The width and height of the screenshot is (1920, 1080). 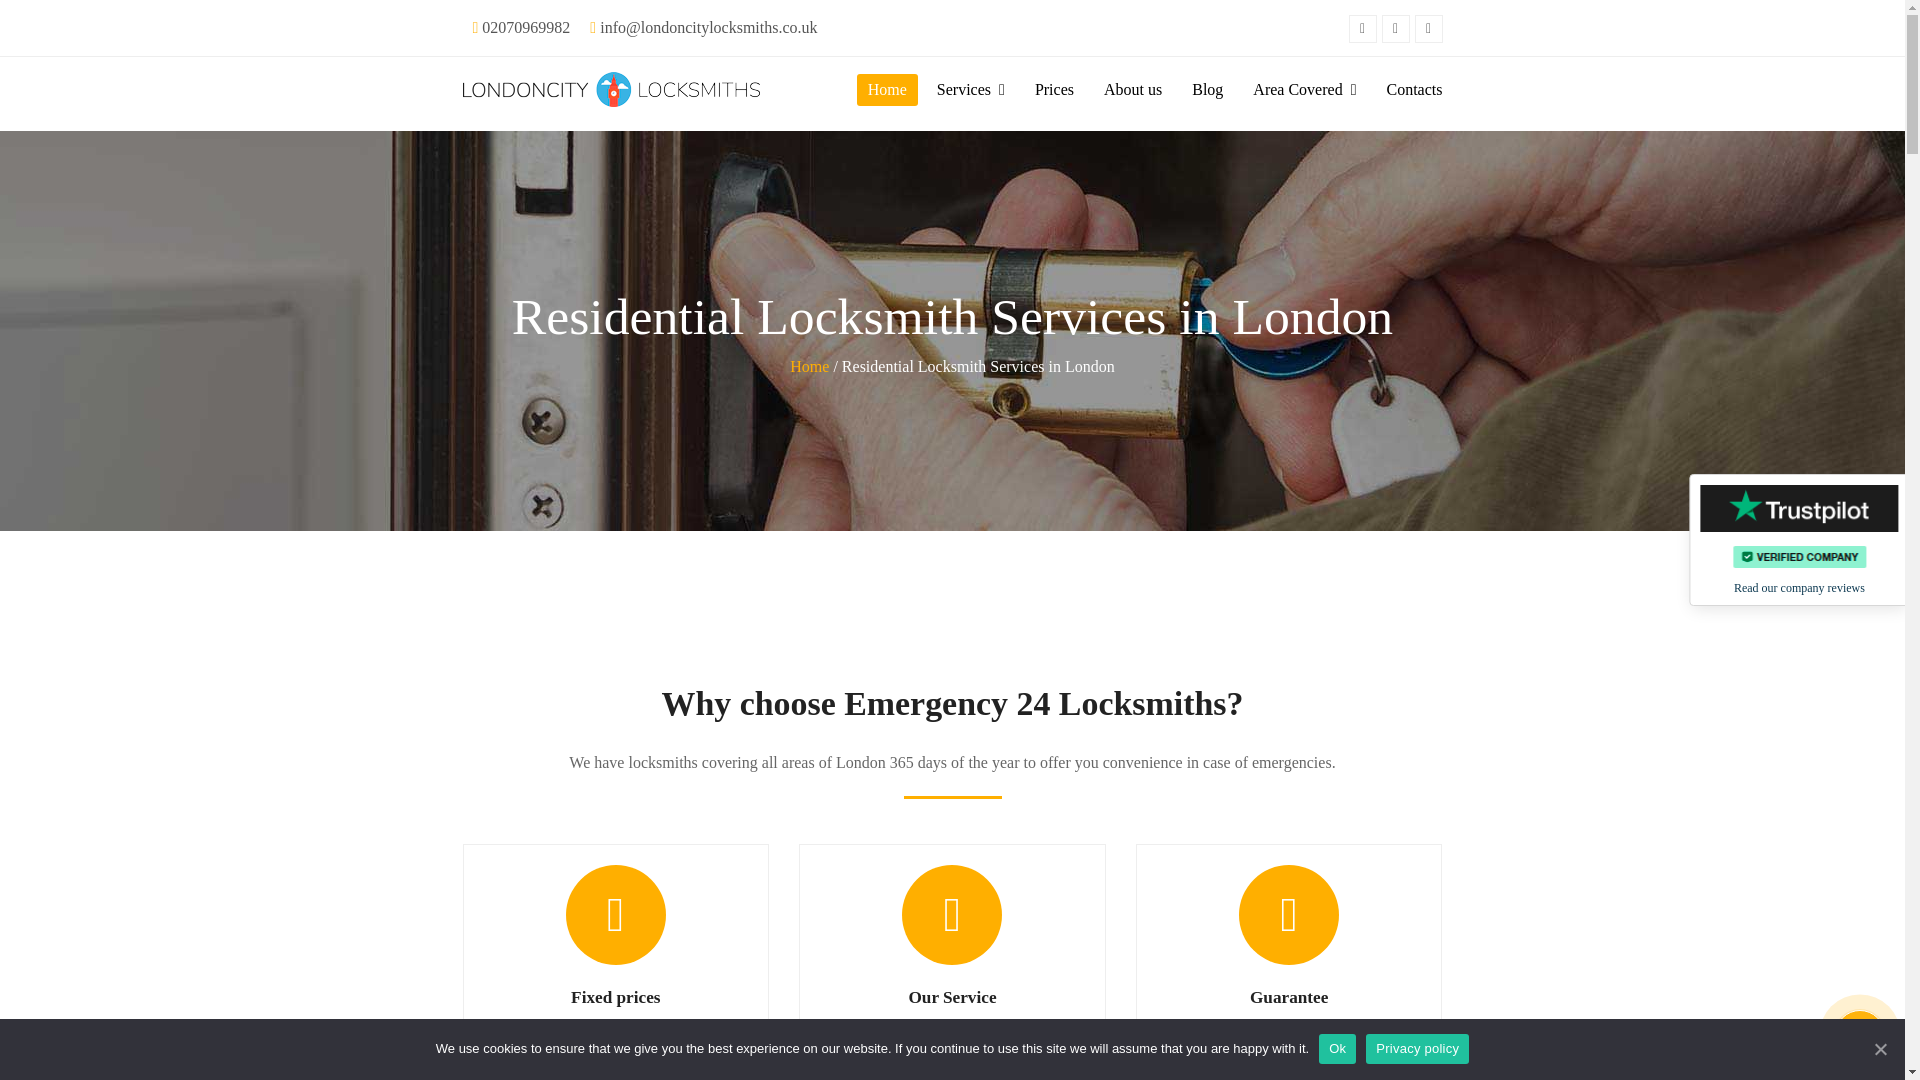 I want to click on Email Us, so click(x=708, y=27).